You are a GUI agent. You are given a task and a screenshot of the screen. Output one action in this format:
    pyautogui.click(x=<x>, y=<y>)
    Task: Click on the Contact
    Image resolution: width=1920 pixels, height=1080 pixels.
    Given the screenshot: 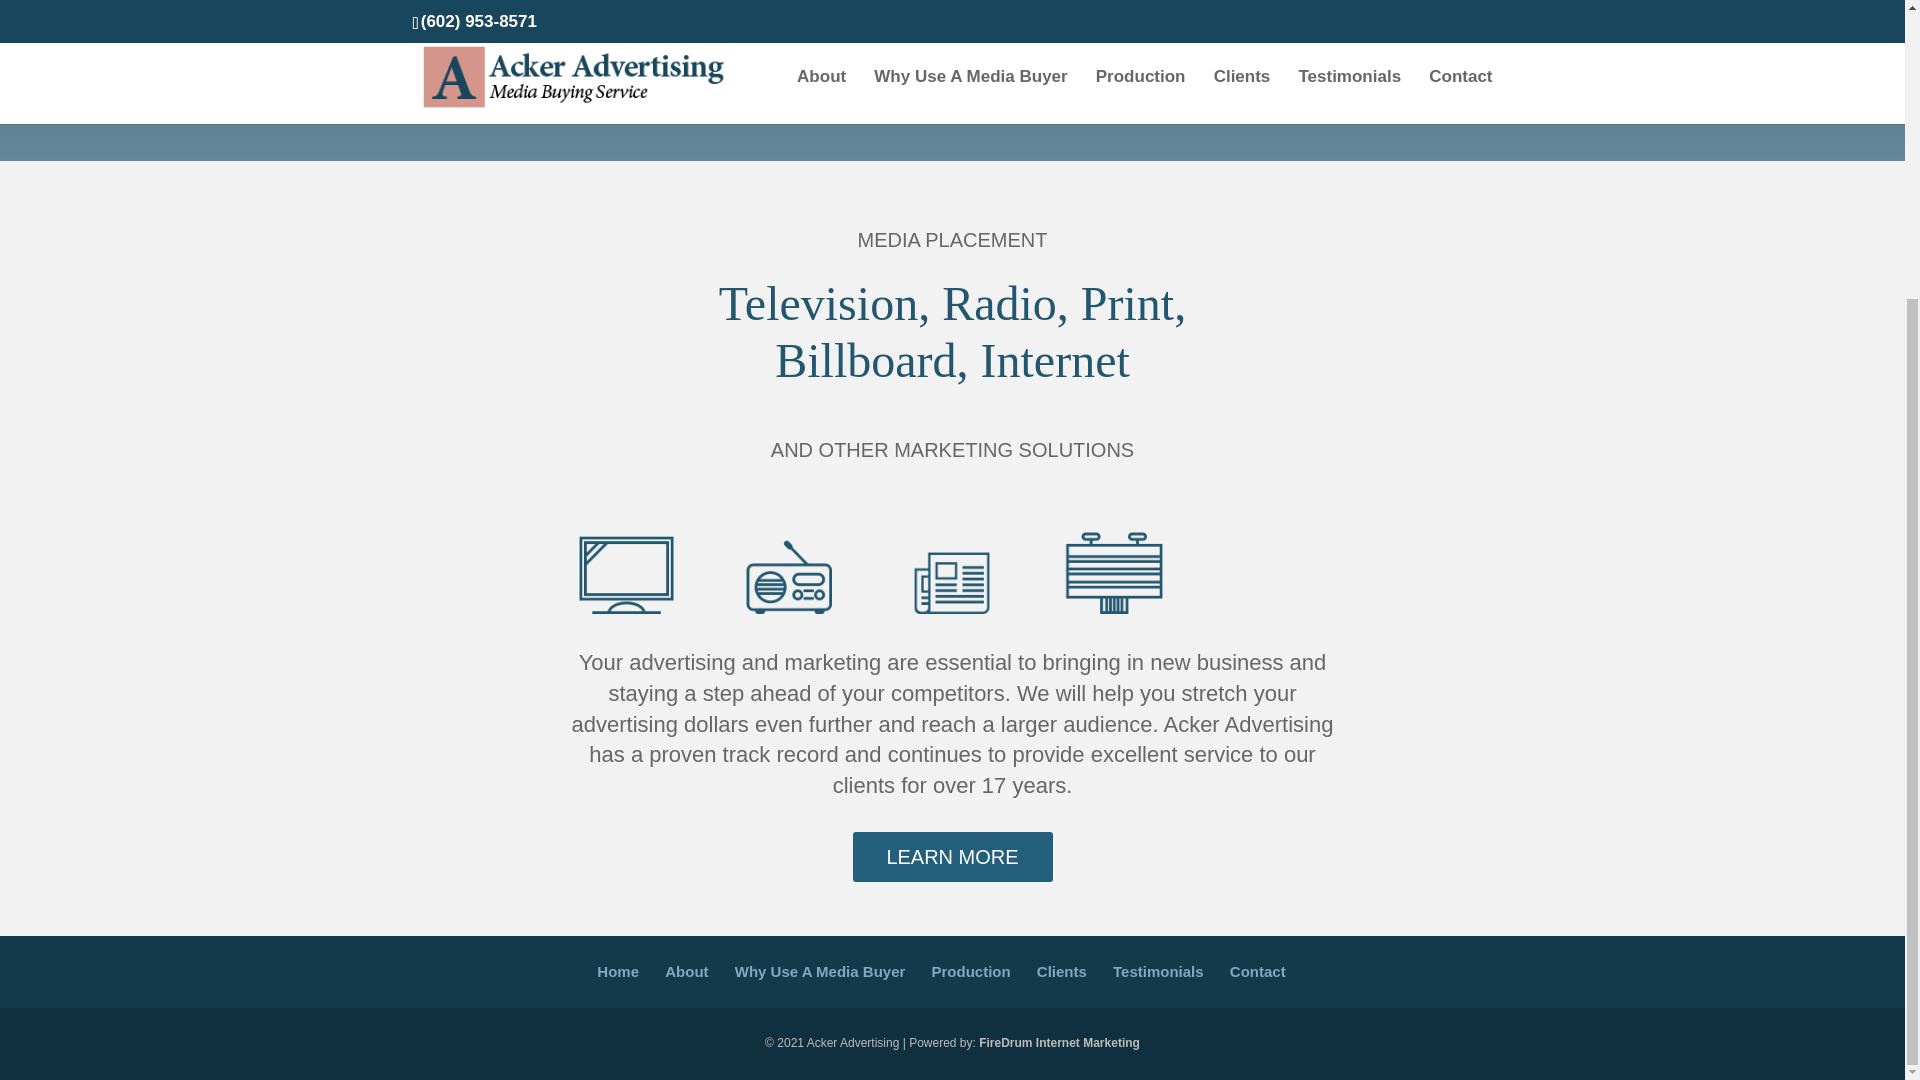 What is the action you would take?
    pyautogui.click(x=1258, y=971)
    